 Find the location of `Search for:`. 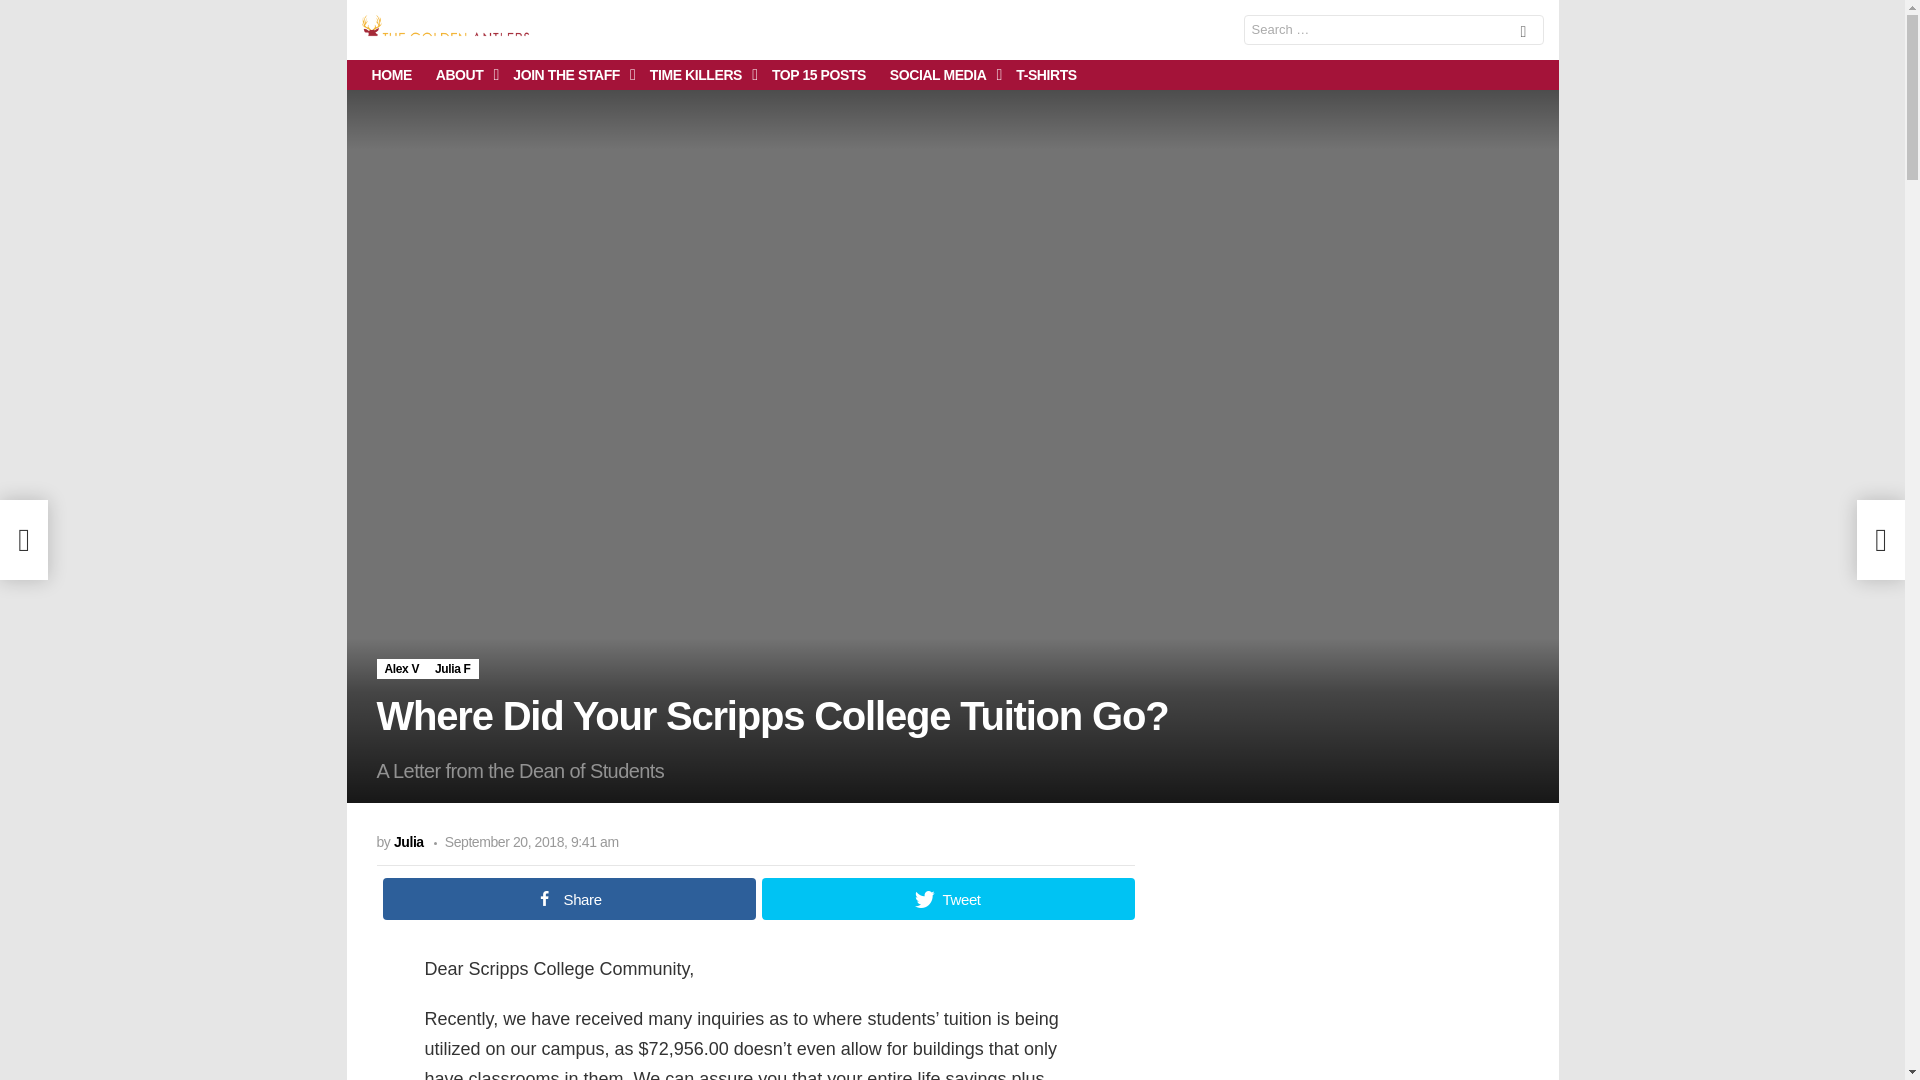

Search for: is located at coordinates (1394, 30).